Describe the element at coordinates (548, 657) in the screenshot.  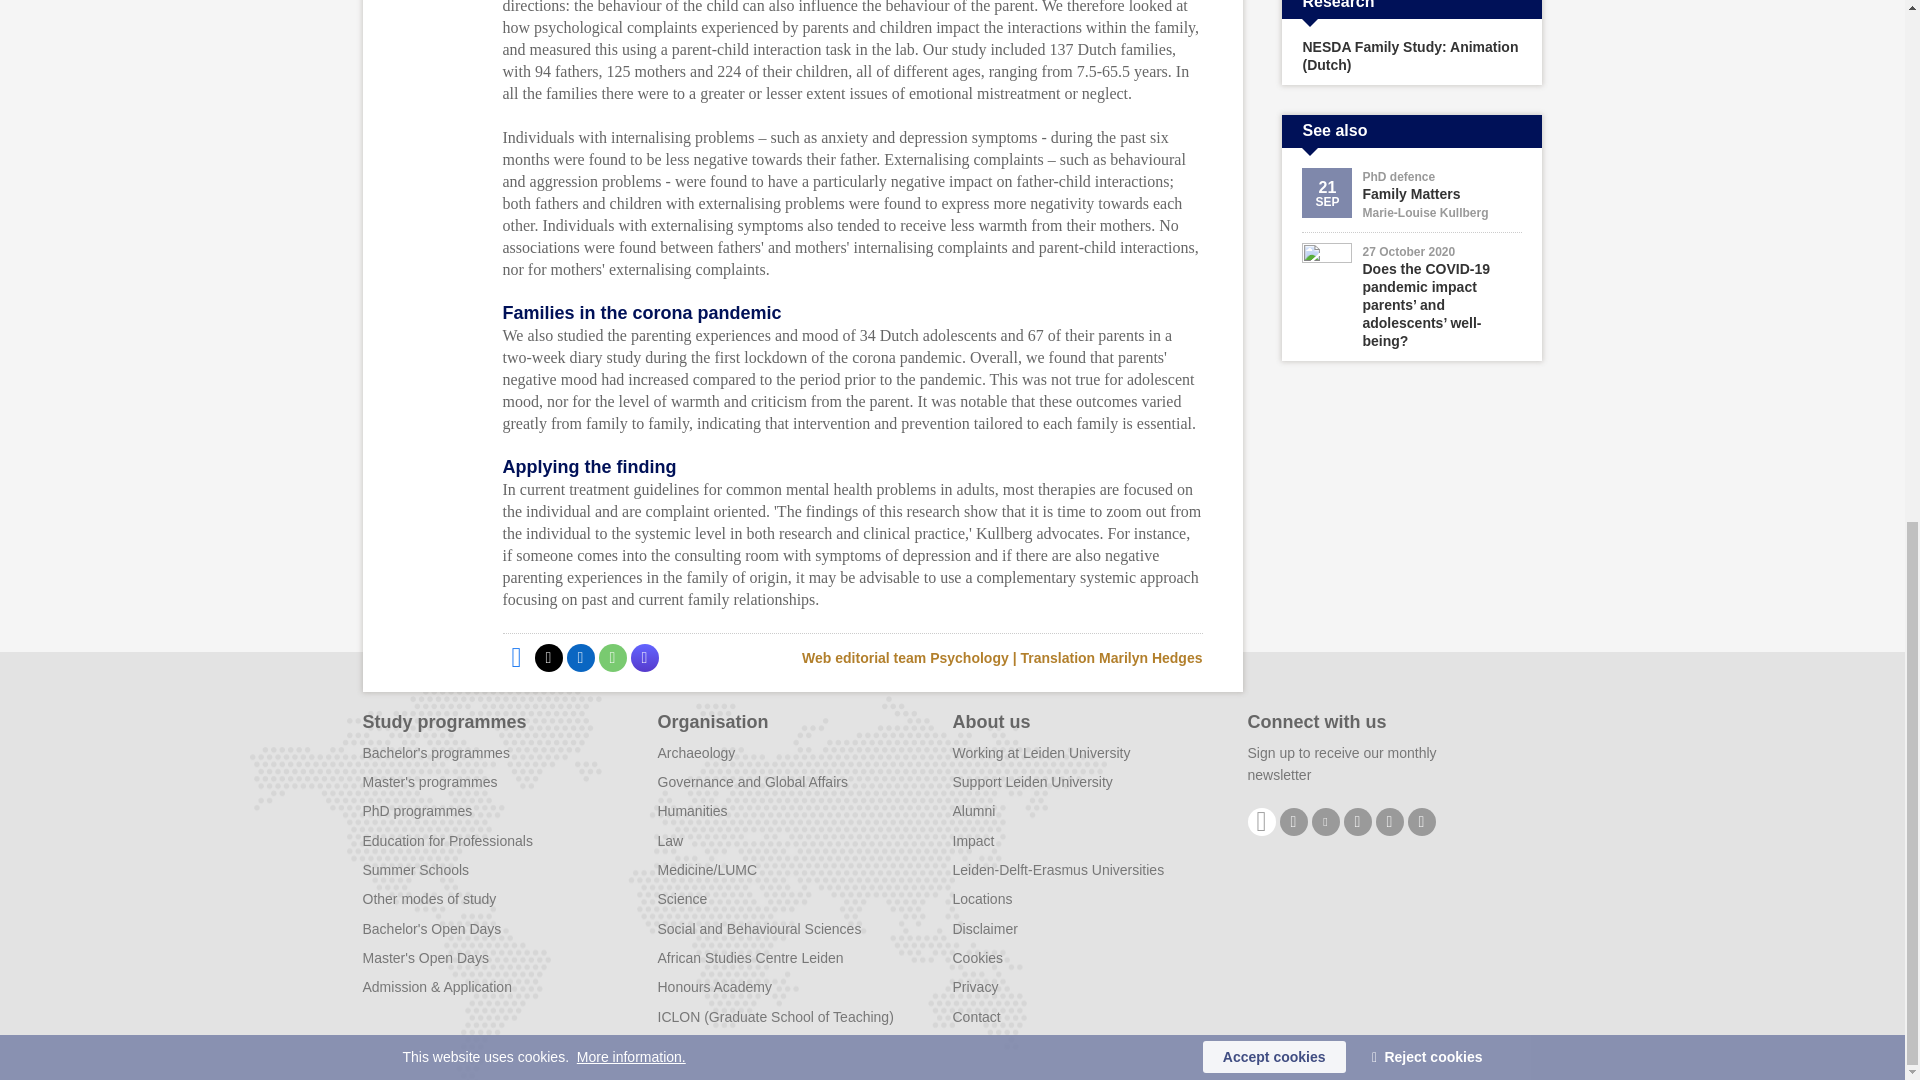
I see `Share on X` at that location.